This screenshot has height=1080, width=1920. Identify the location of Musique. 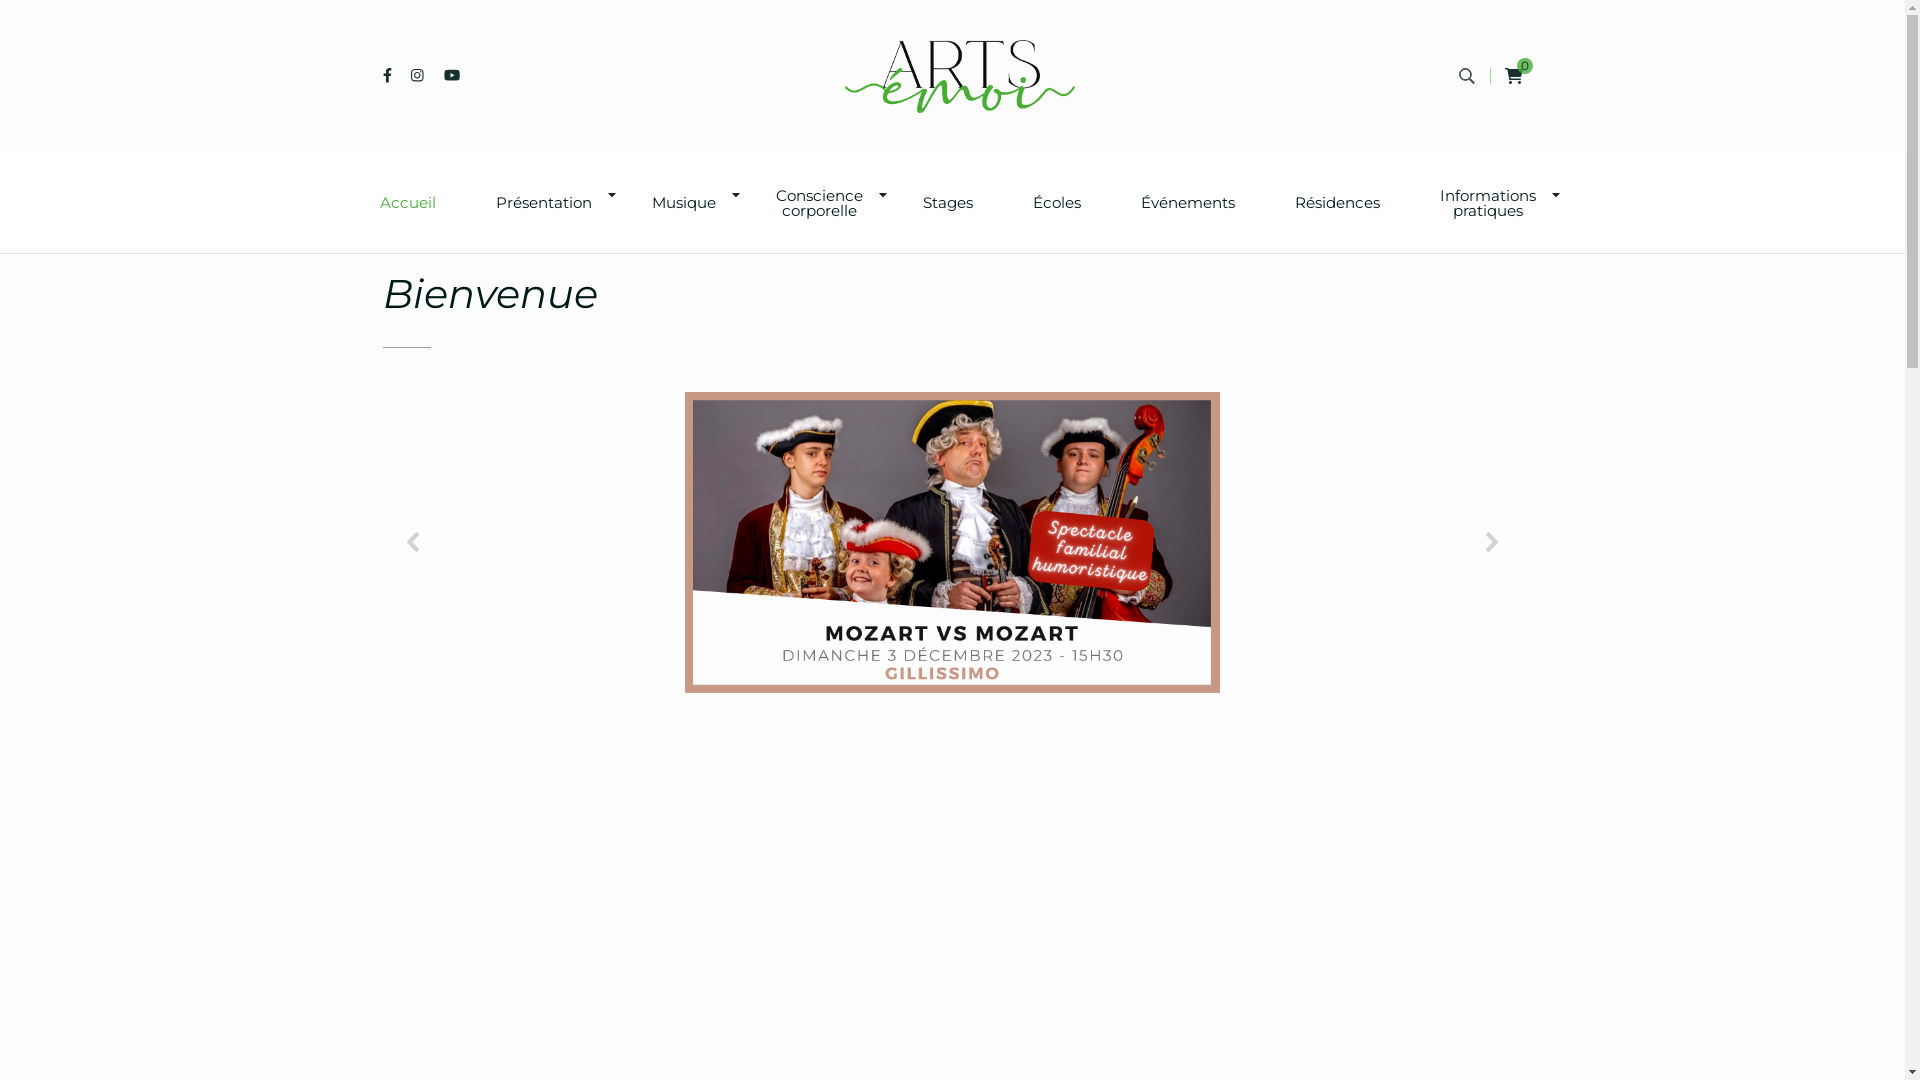
(684, 202).